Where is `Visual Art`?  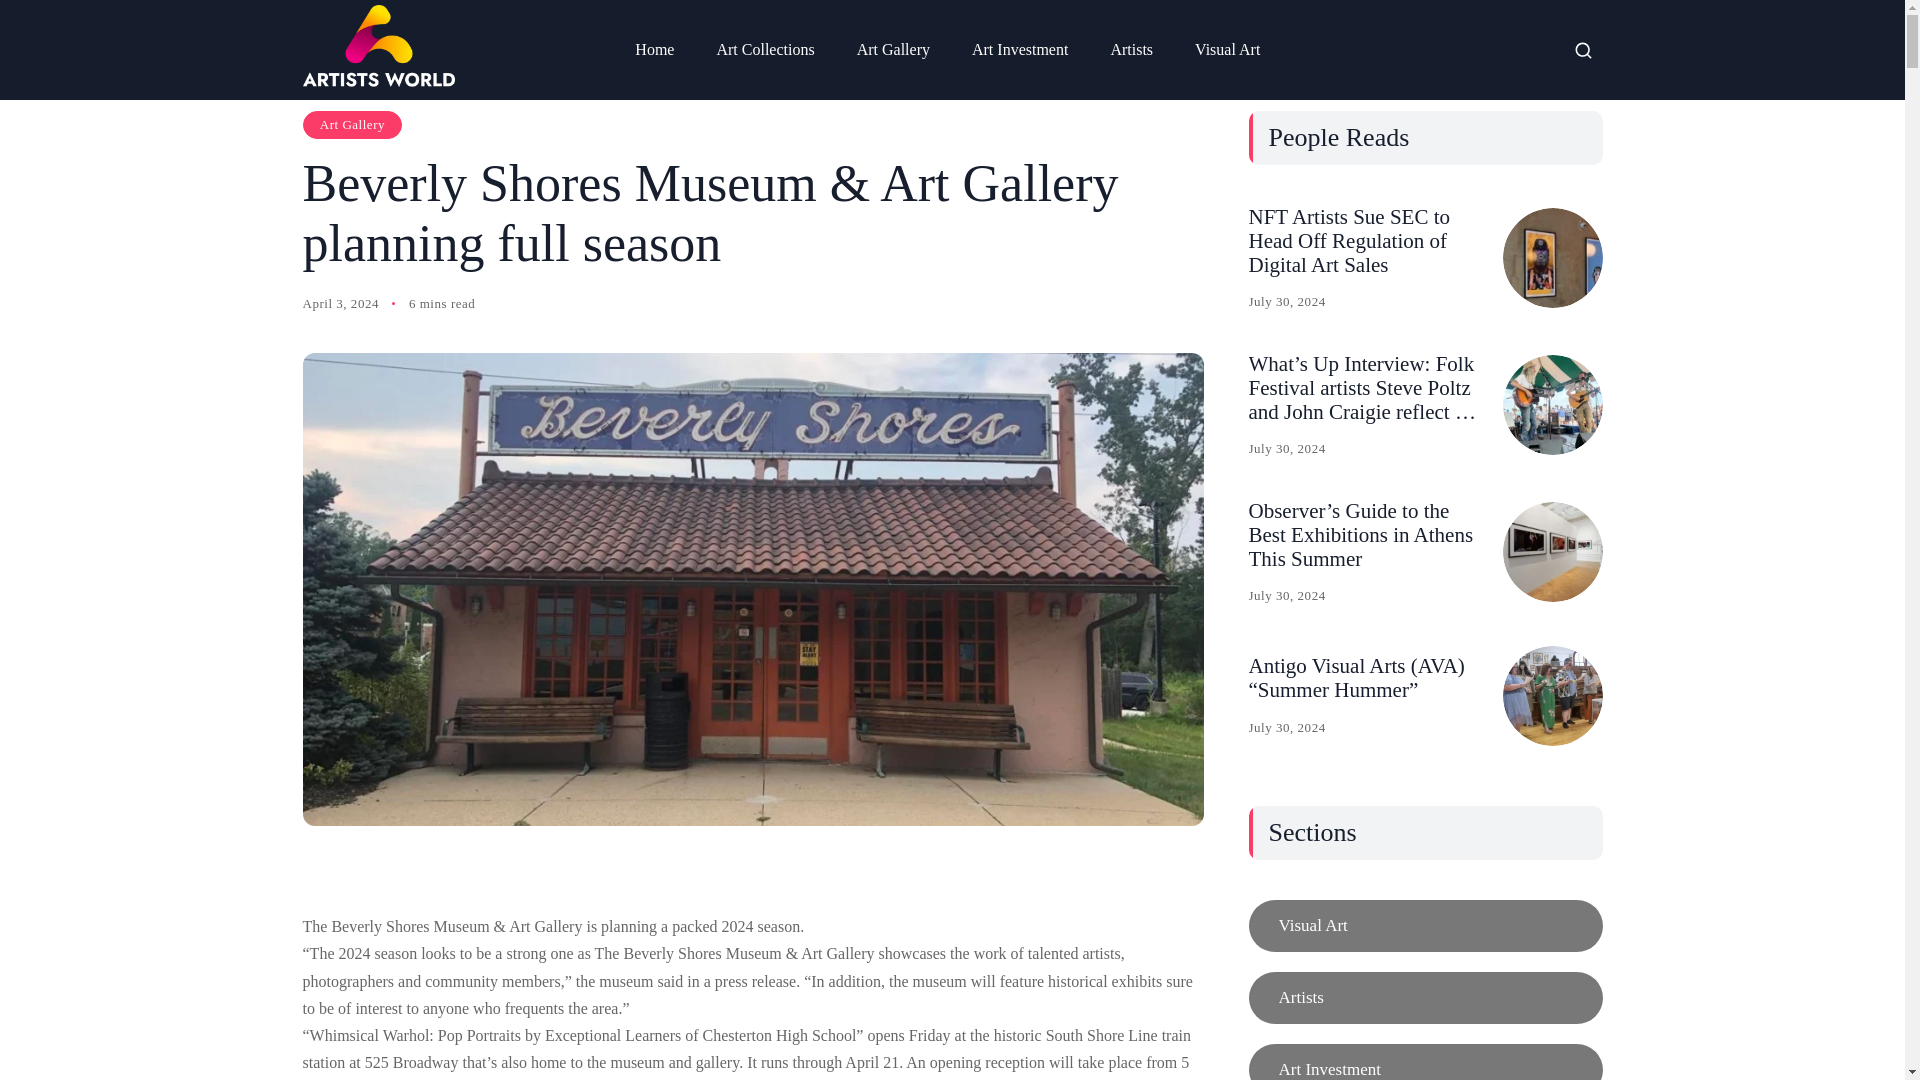 Visual Art is located at coordinates (1424, 925).